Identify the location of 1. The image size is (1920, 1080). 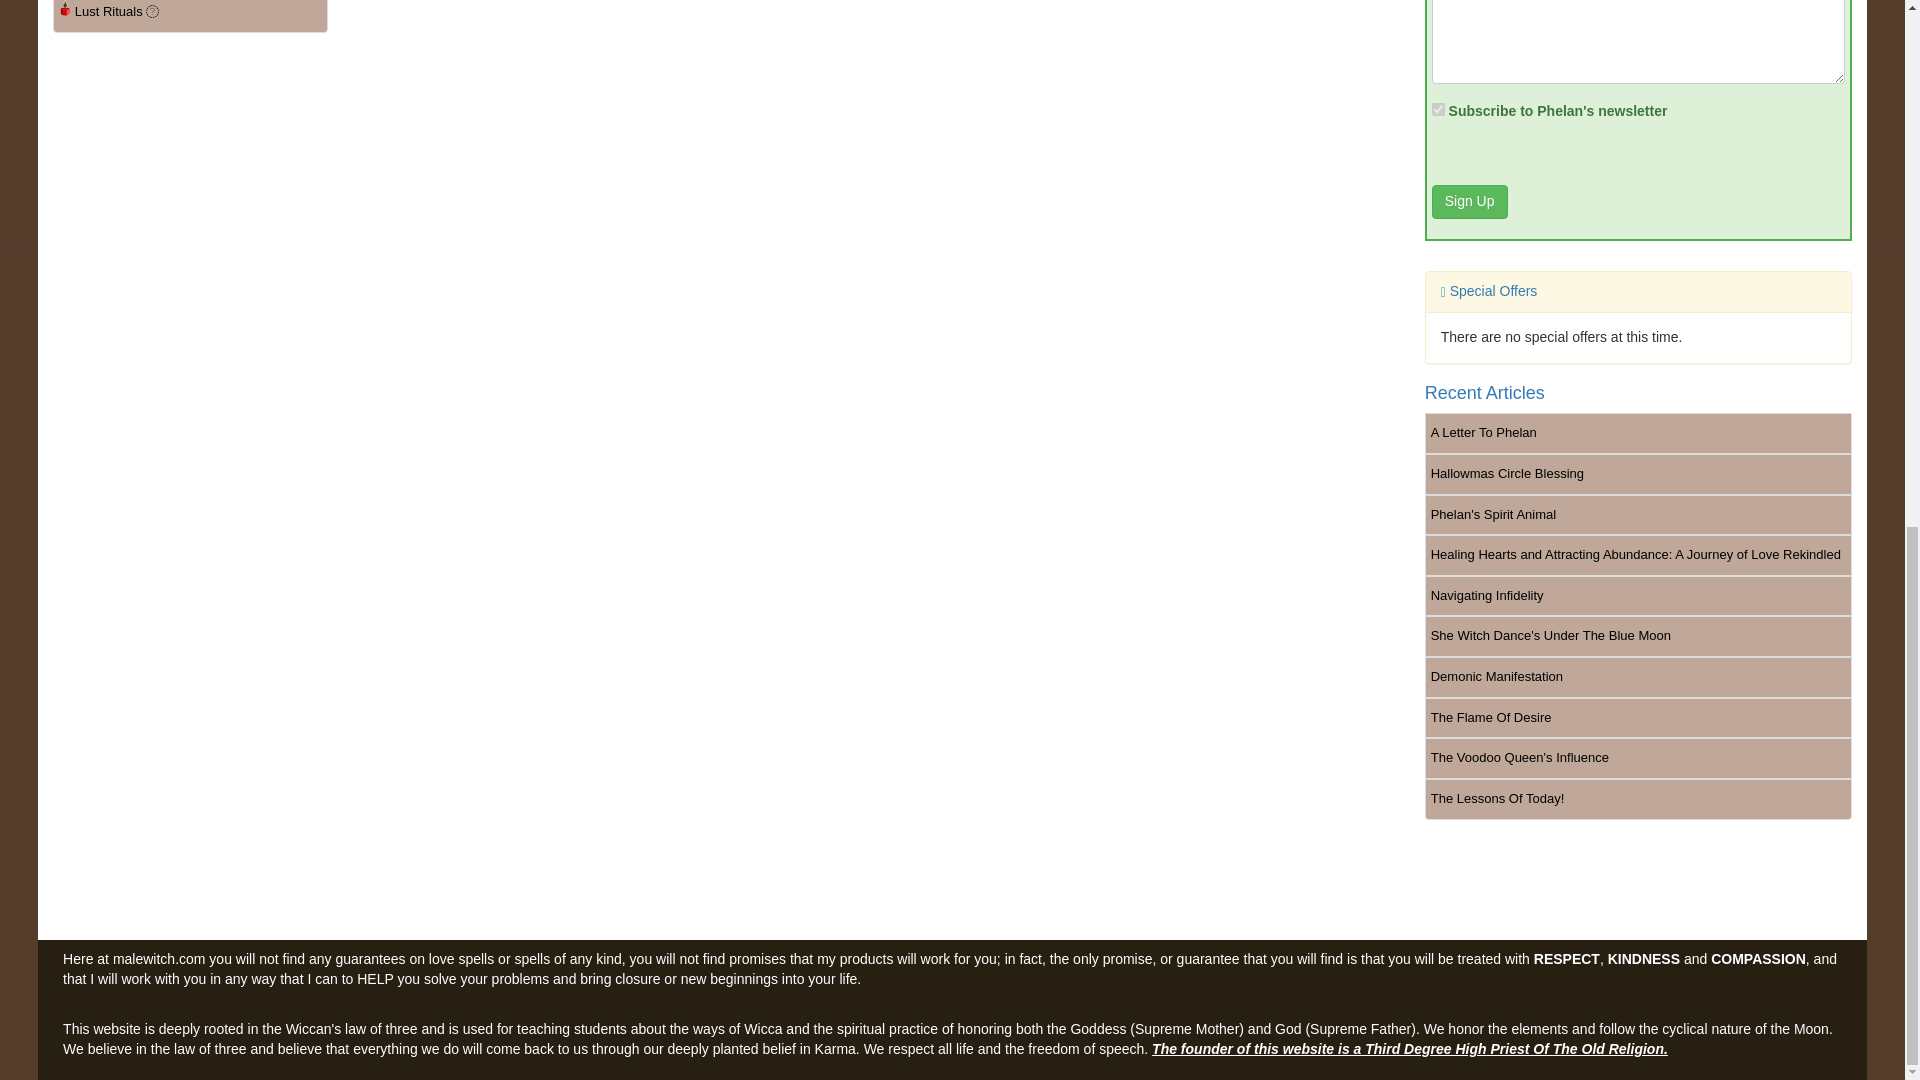
(1438, 108).